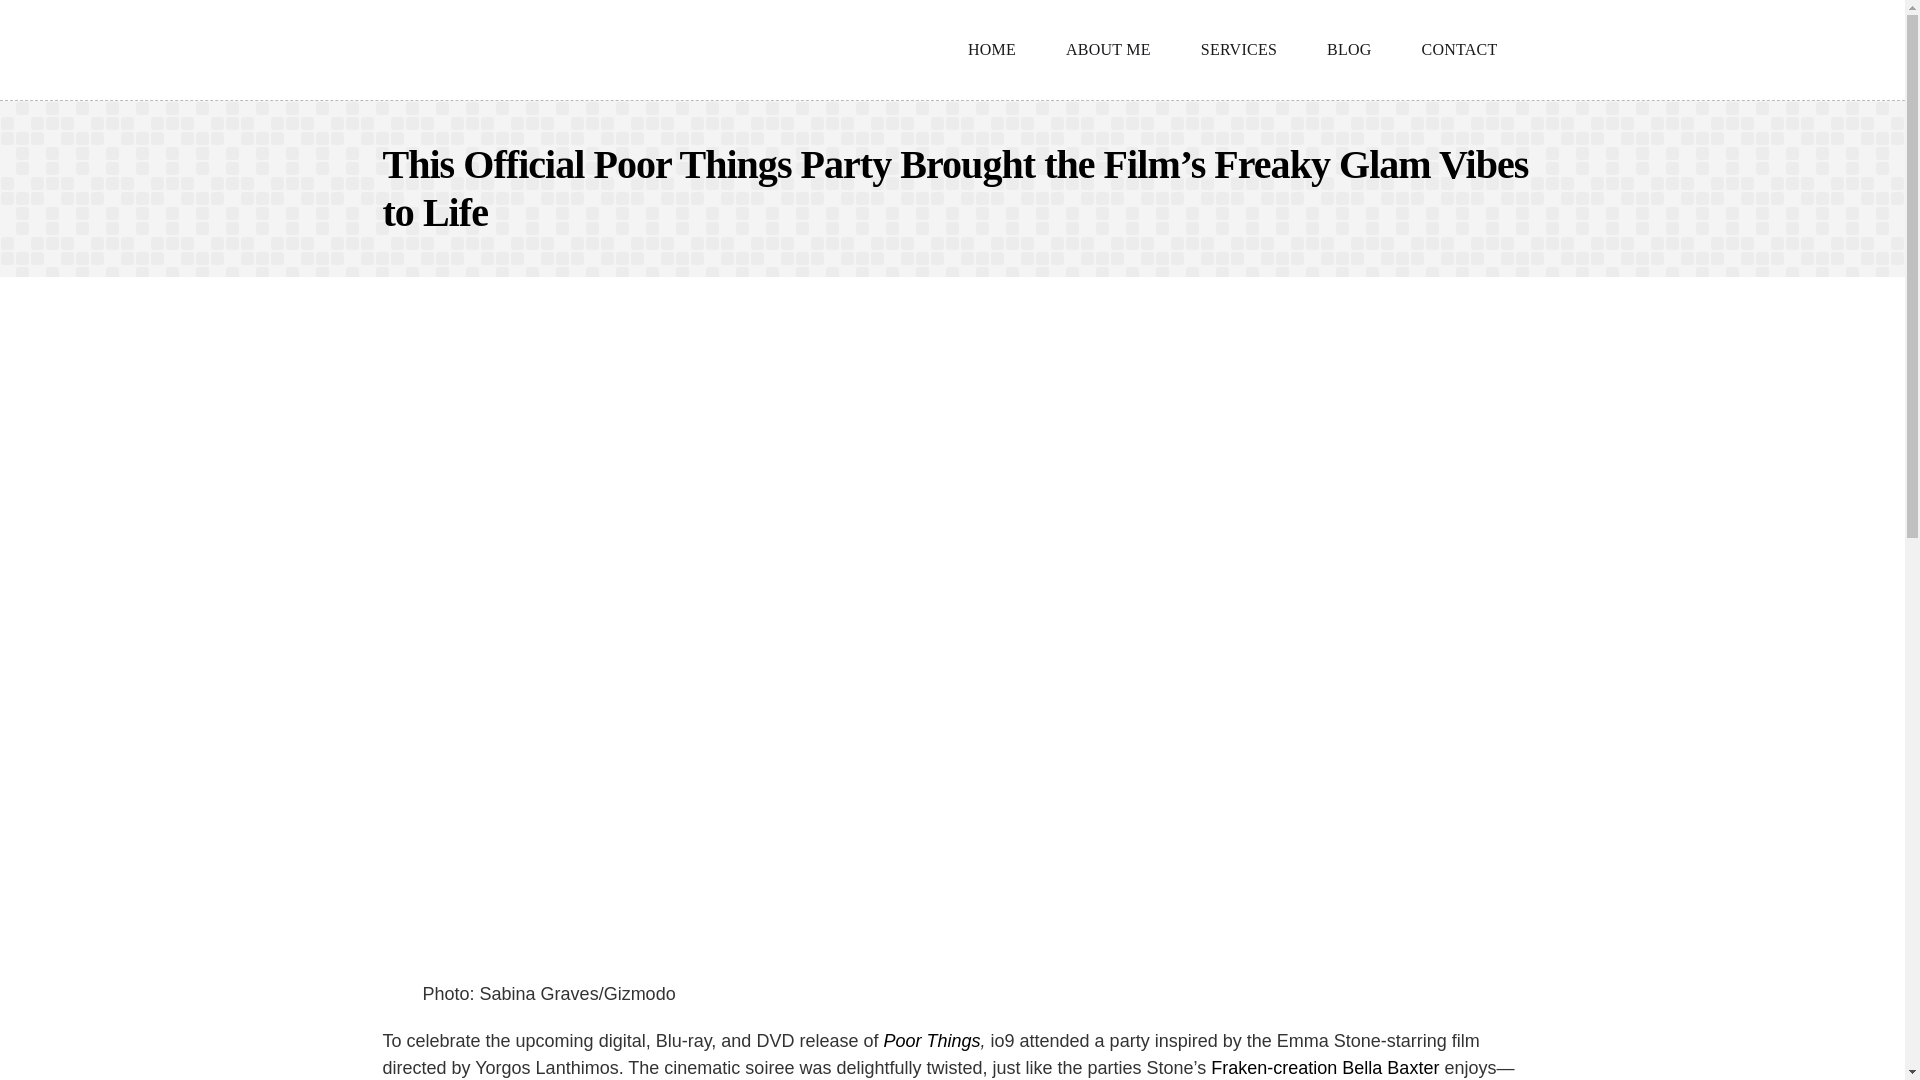 The width and height of the screenshot is (1920, 1080). What do you see at coordinates (991, 50) in the screenshot?
I see `HOME` at bounding box center [991, 50].